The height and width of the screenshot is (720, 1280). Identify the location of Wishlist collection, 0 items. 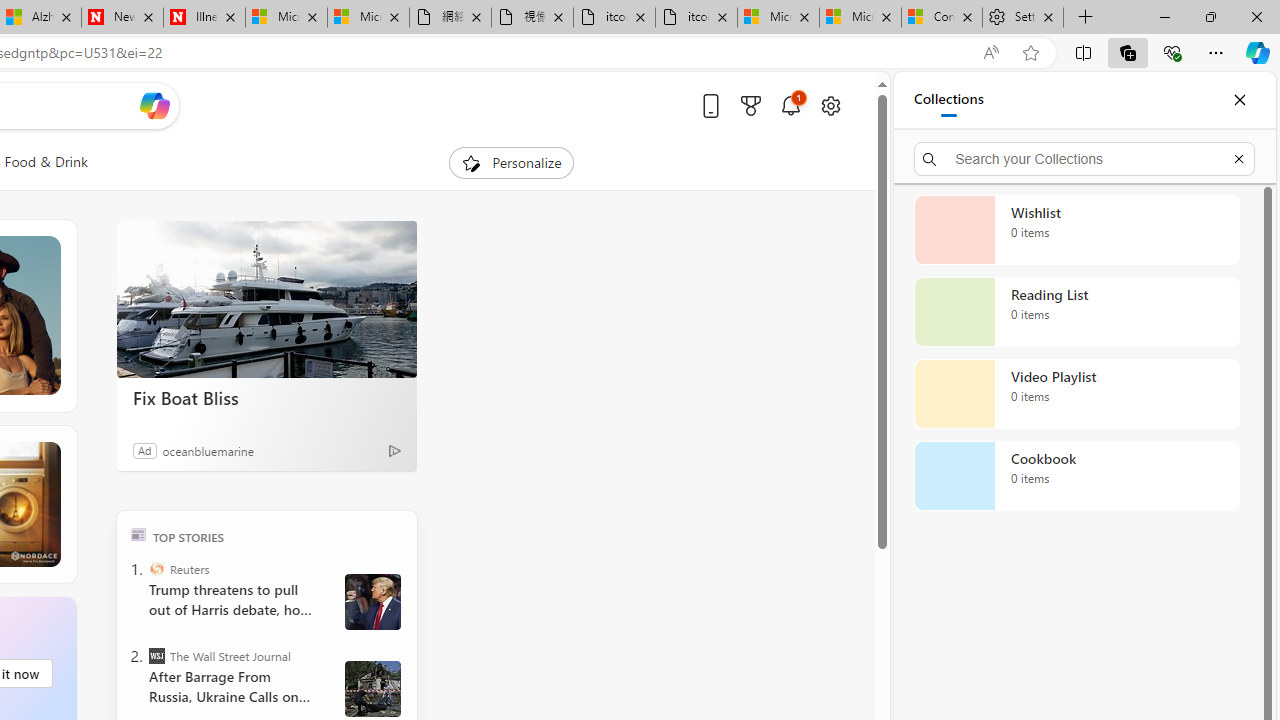
(1076, 230).